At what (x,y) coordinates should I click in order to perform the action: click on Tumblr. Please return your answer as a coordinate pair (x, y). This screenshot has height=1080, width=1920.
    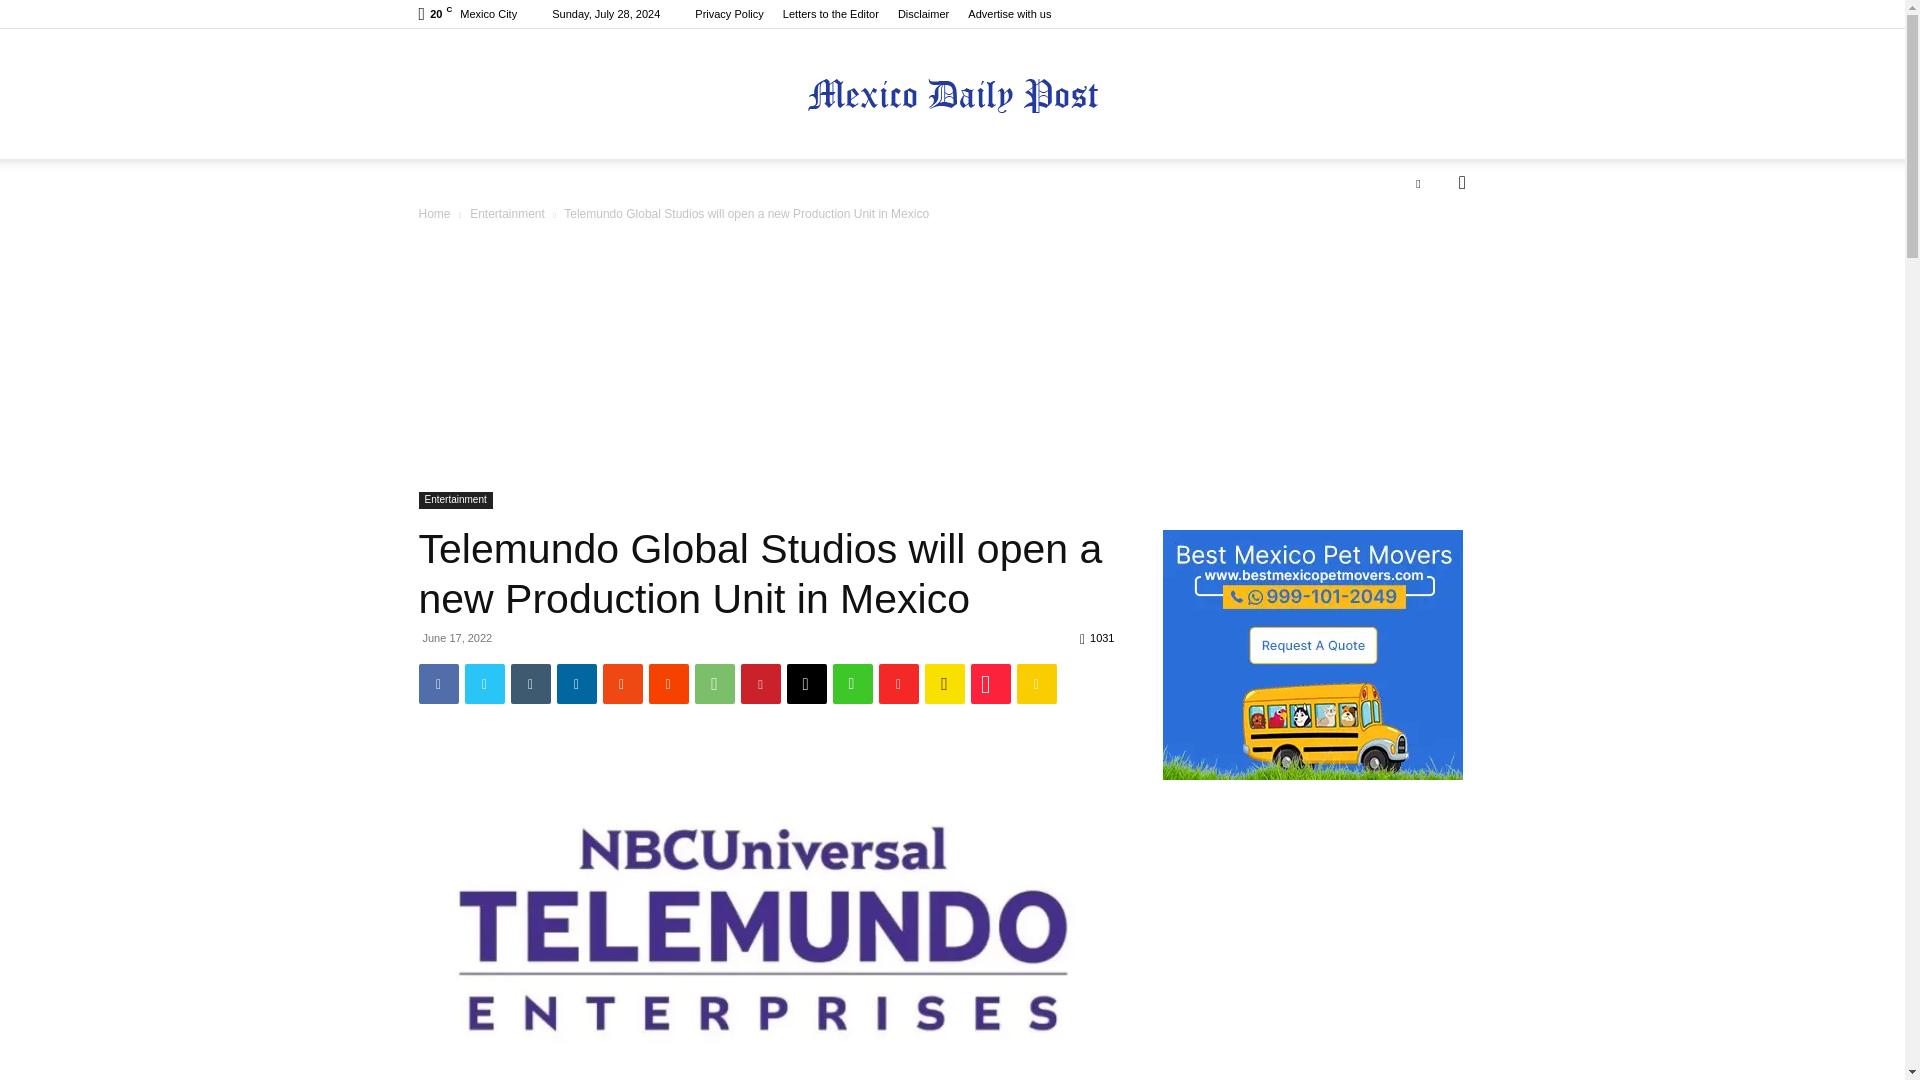
    Looking at the image, I should click on (530, 684).